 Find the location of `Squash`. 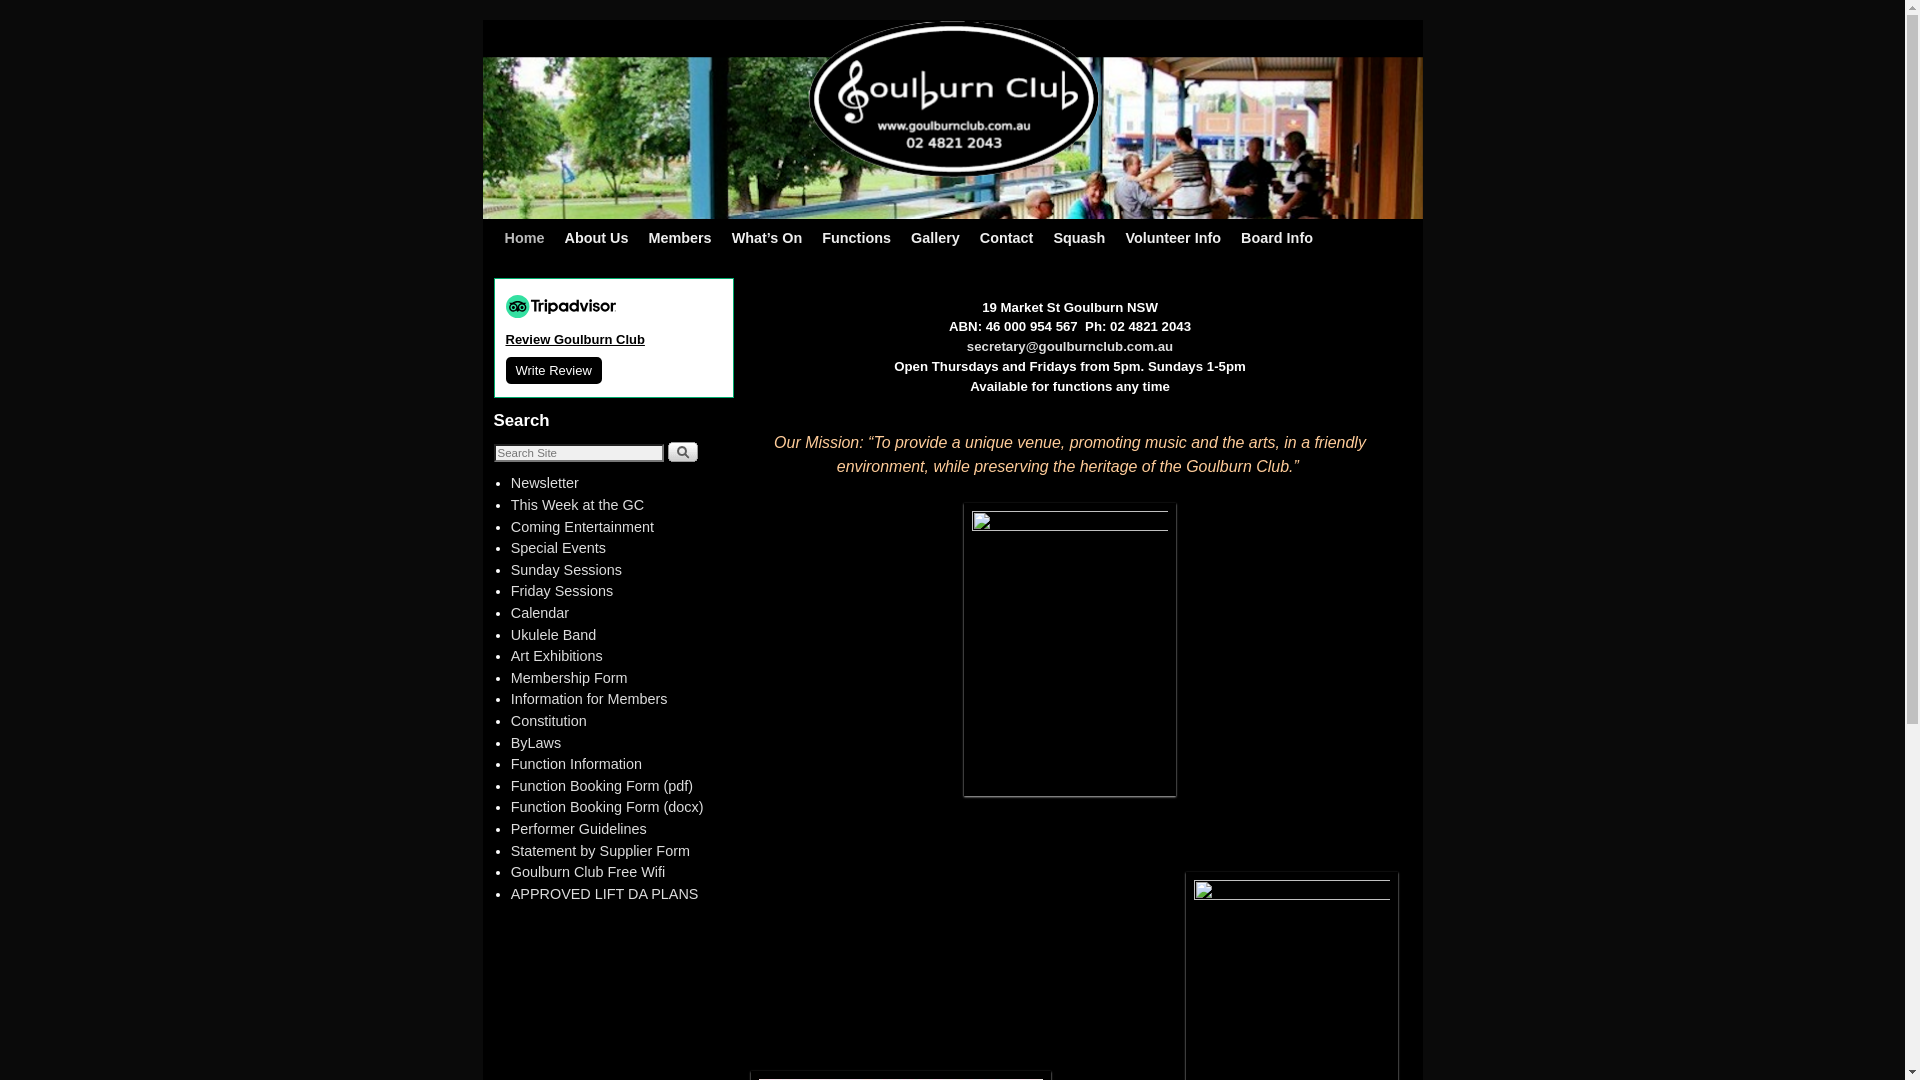

Squash is located at coordinates (1079, 238).